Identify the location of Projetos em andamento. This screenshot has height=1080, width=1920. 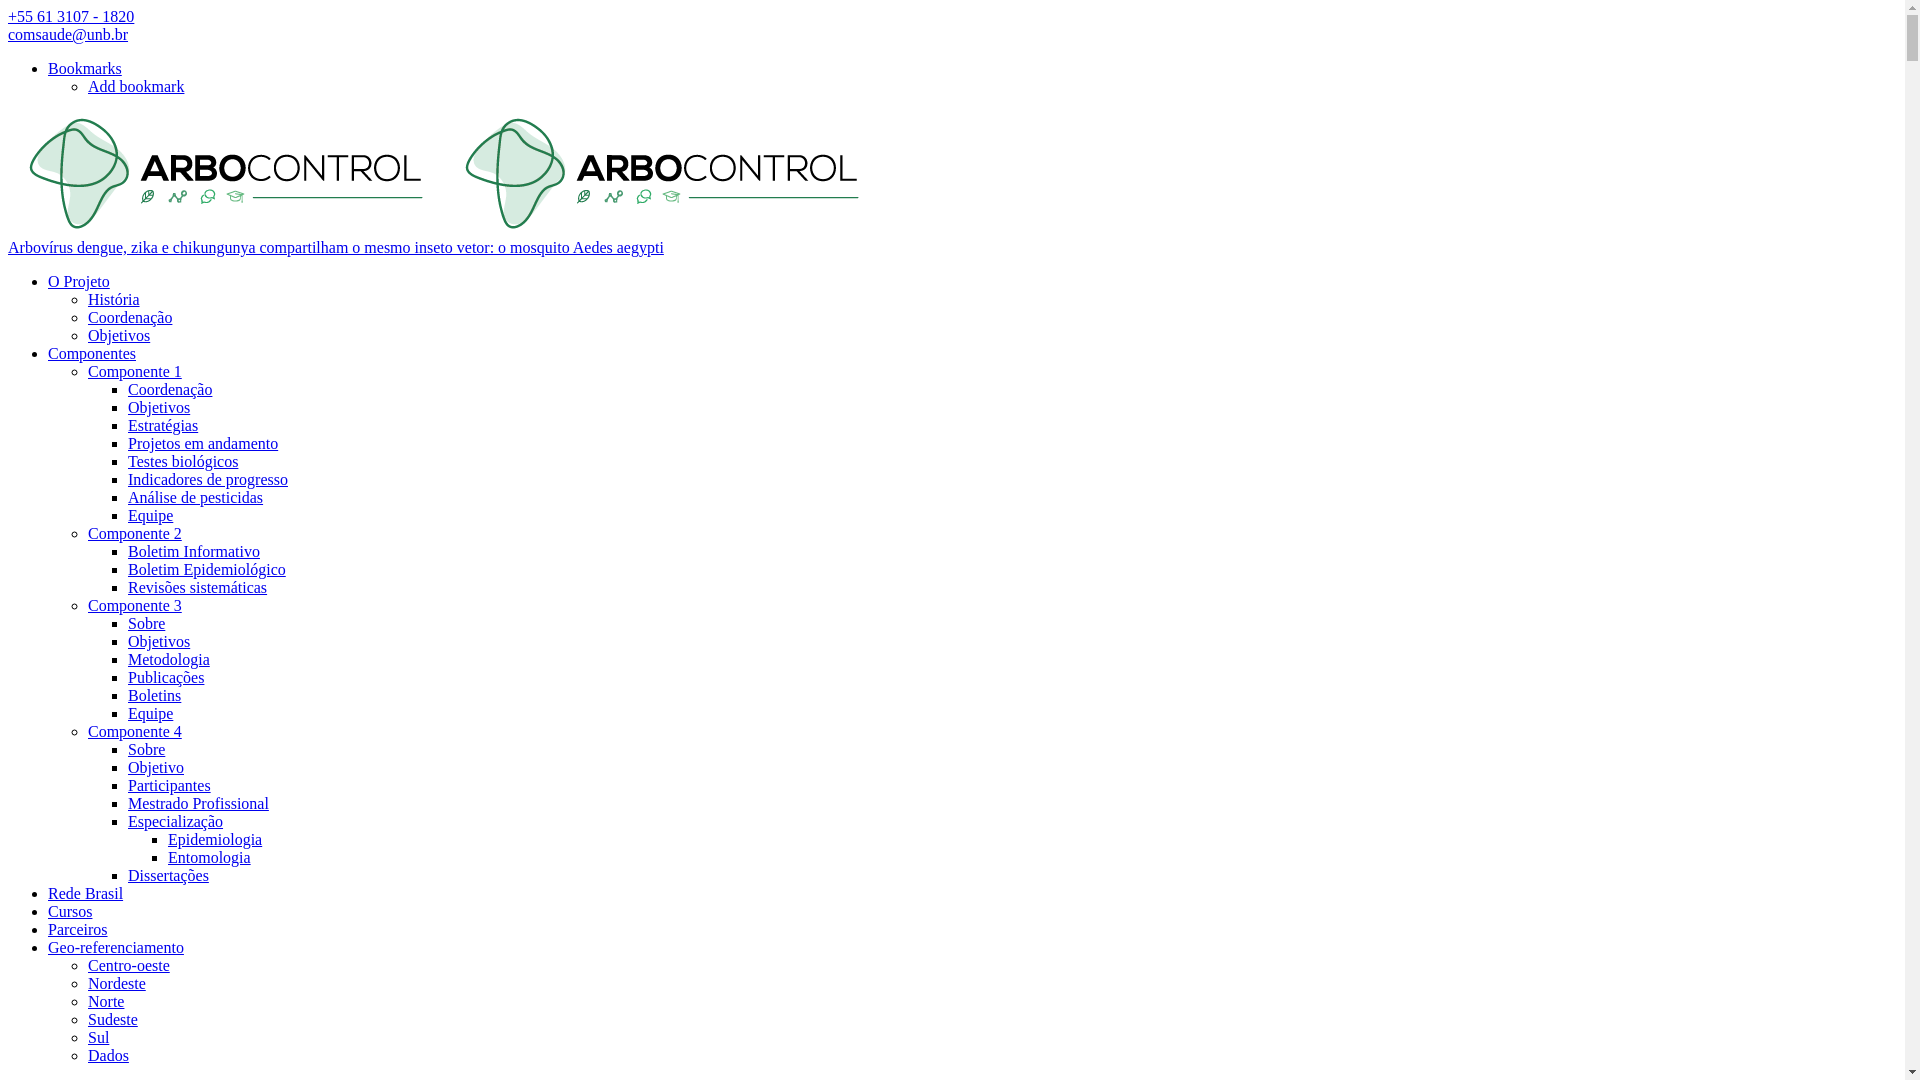
(203, 444).